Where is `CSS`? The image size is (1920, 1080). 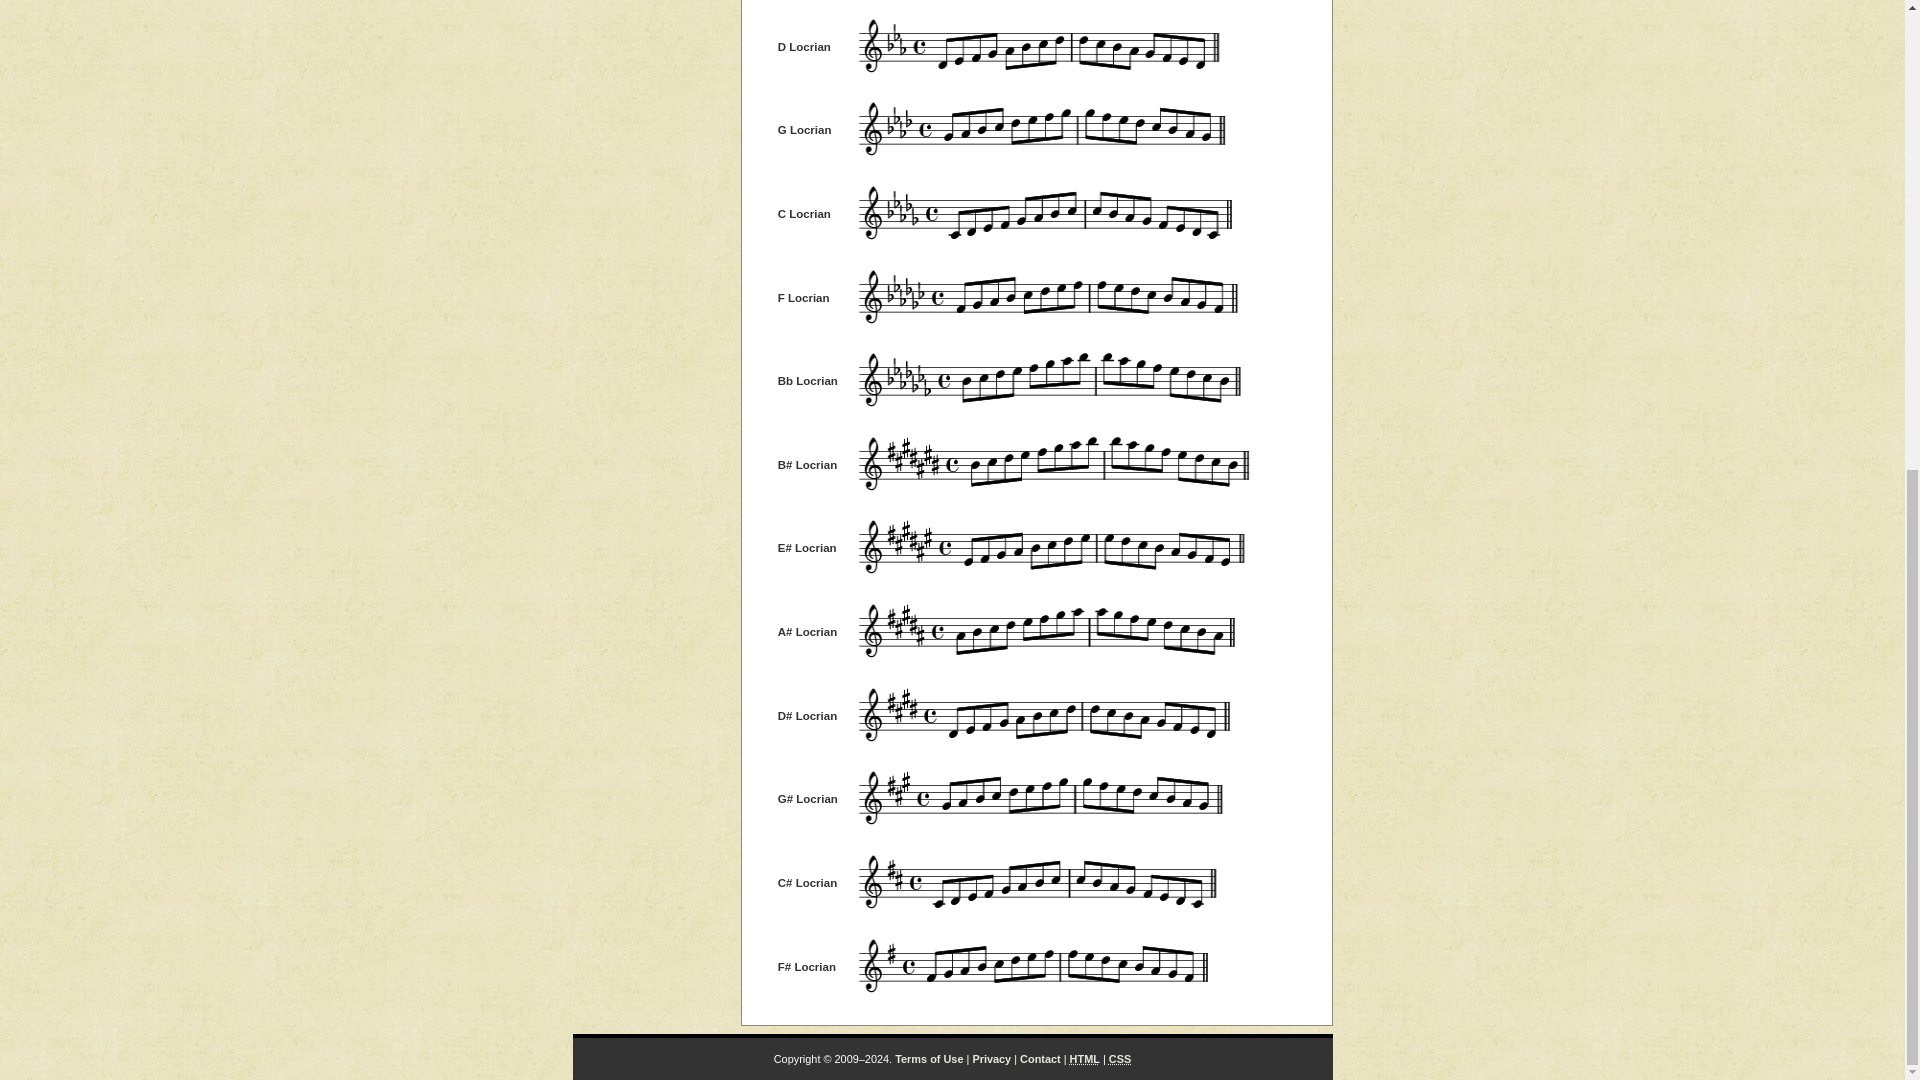
CSS is located at coordinates (1120, 1058).